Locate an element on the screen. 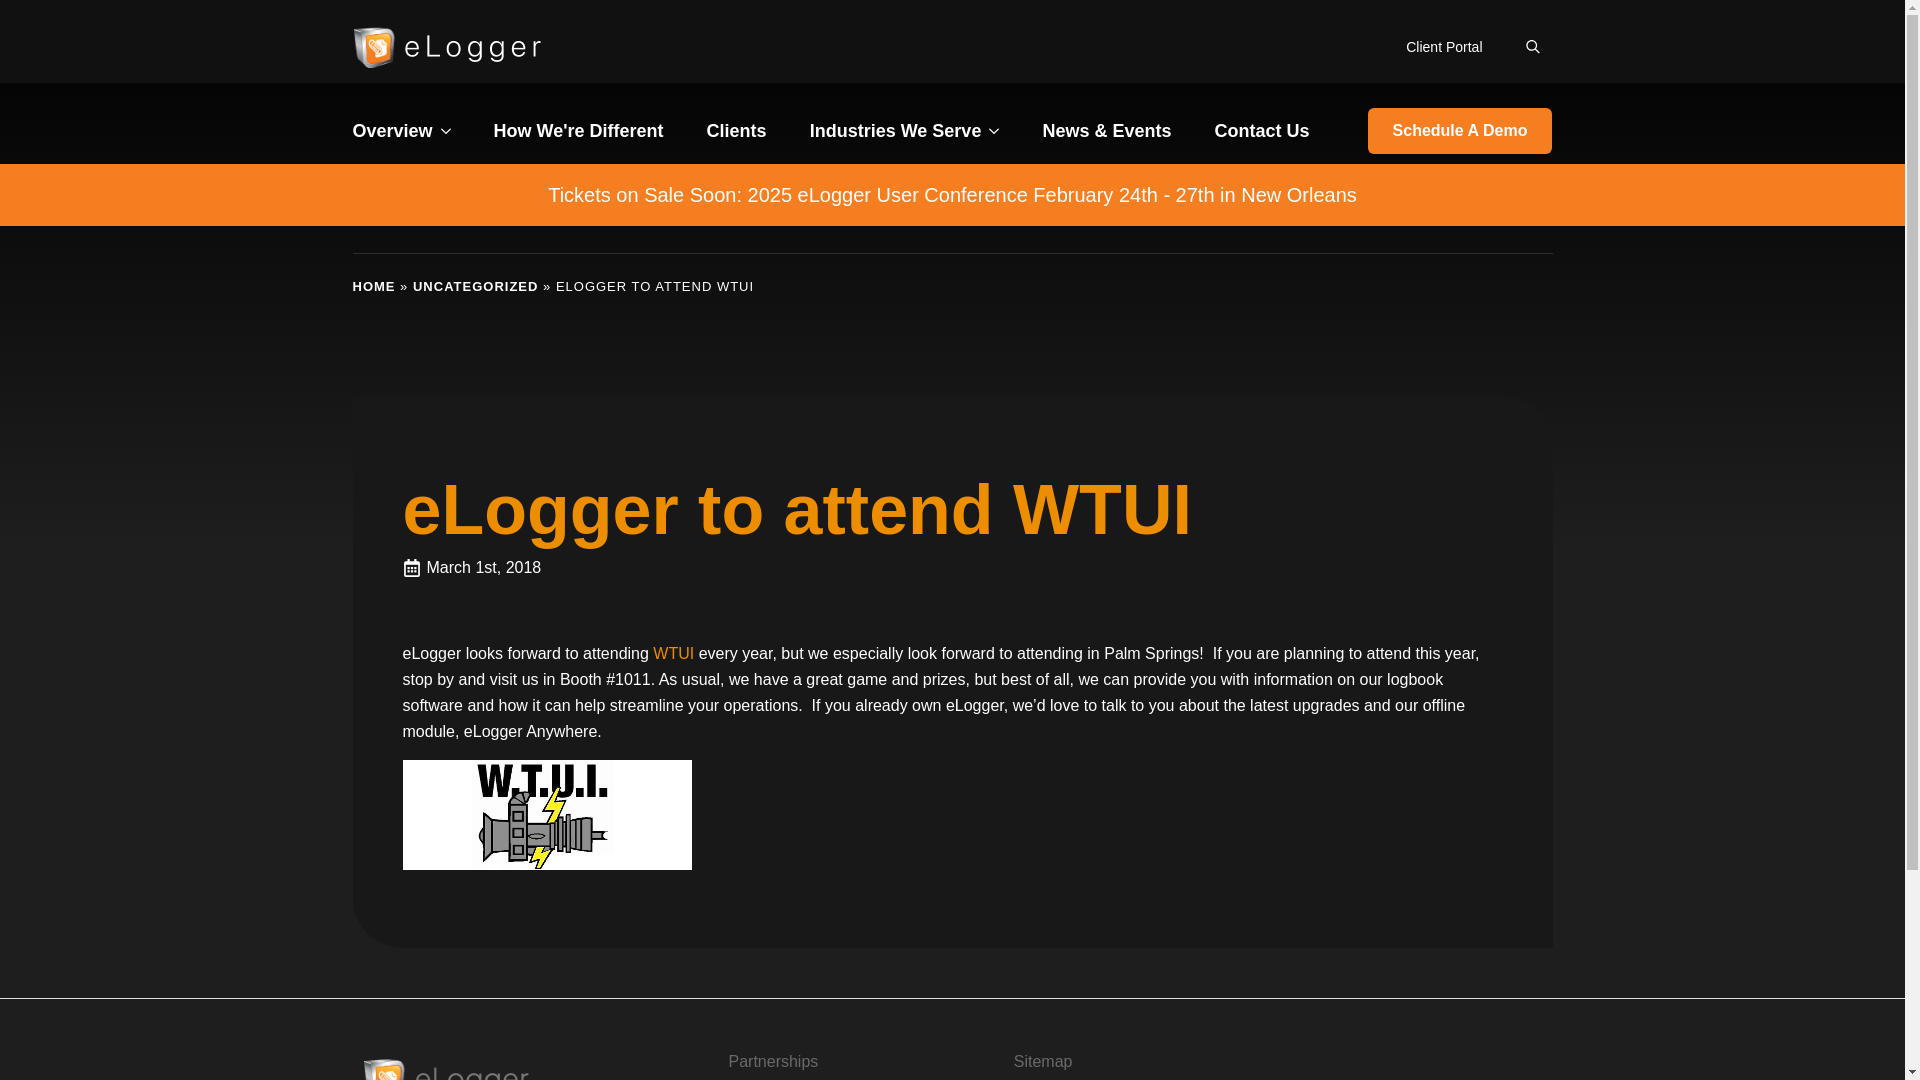  Sitemap is located at coordinates (1043, 1061).